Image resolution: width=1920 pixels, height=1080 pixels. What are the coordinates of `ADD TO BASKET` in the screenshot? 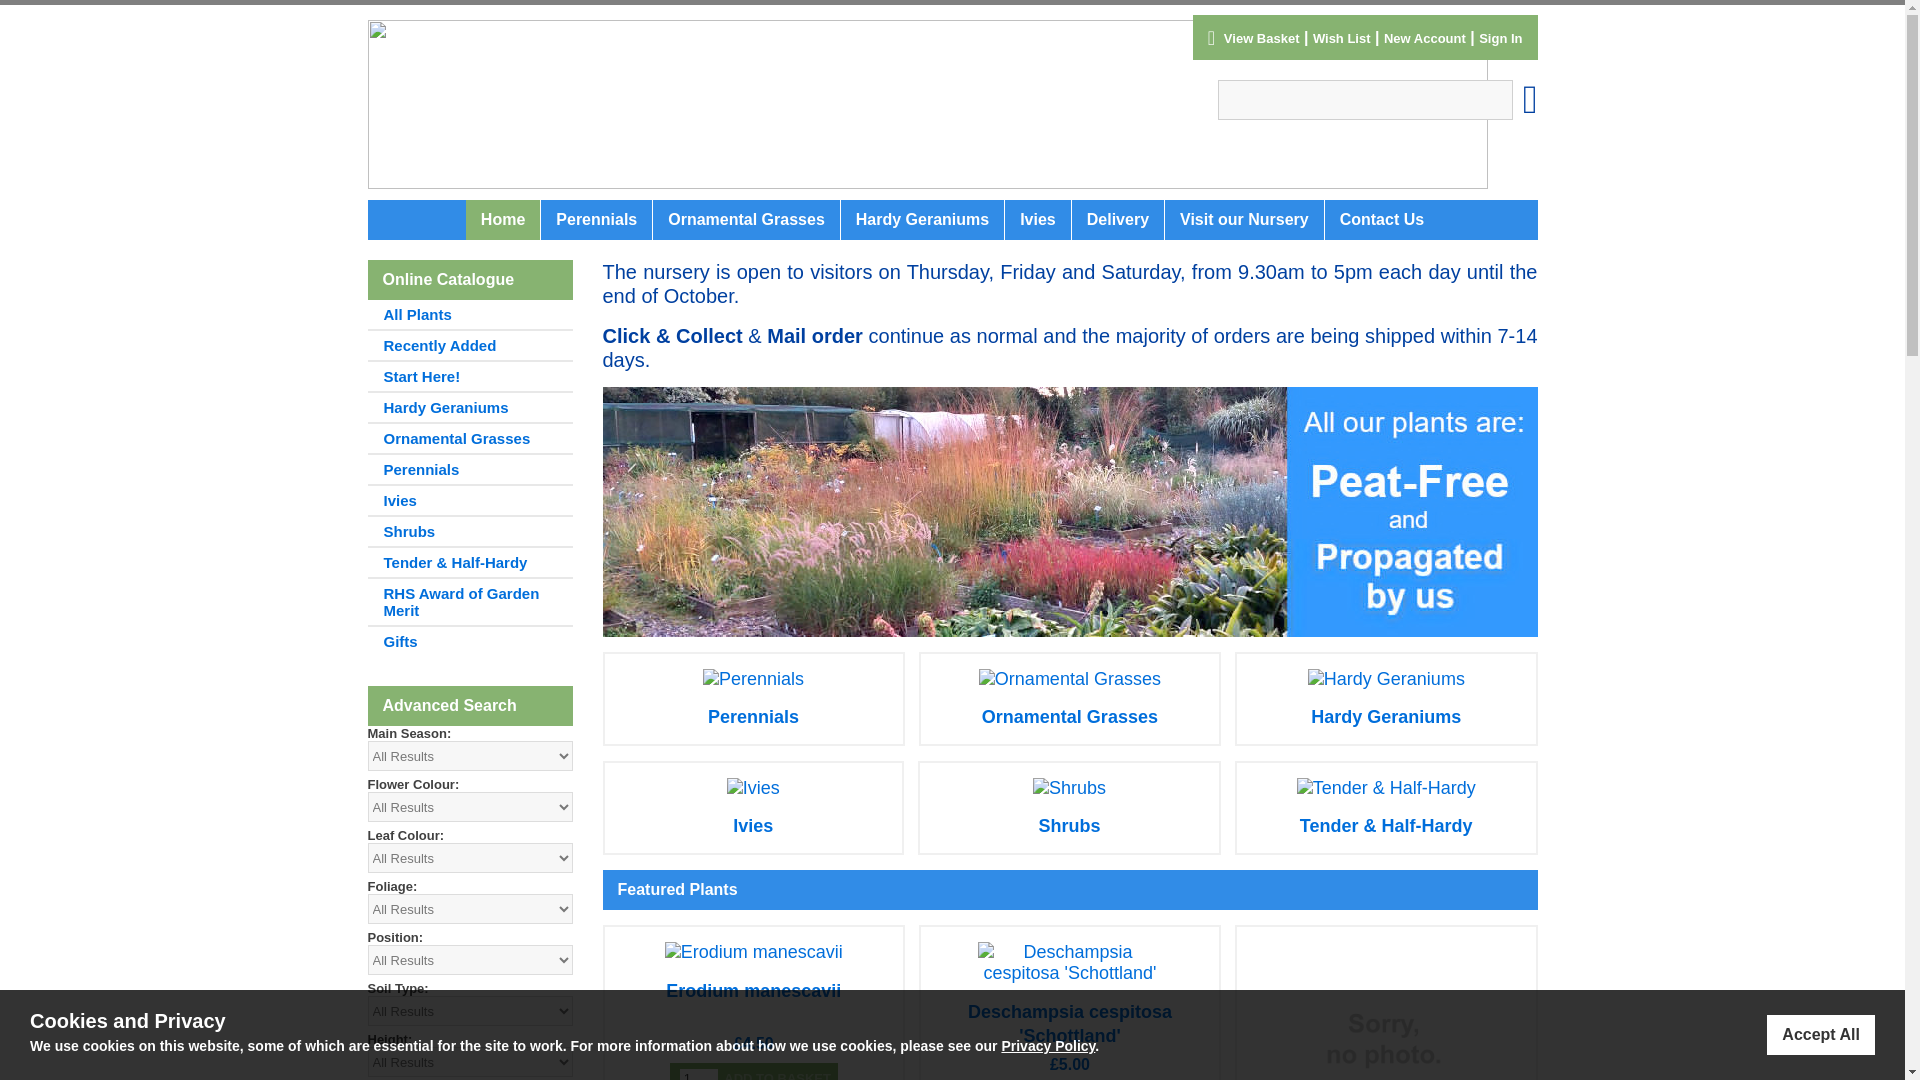 It's located at (778, 1071).